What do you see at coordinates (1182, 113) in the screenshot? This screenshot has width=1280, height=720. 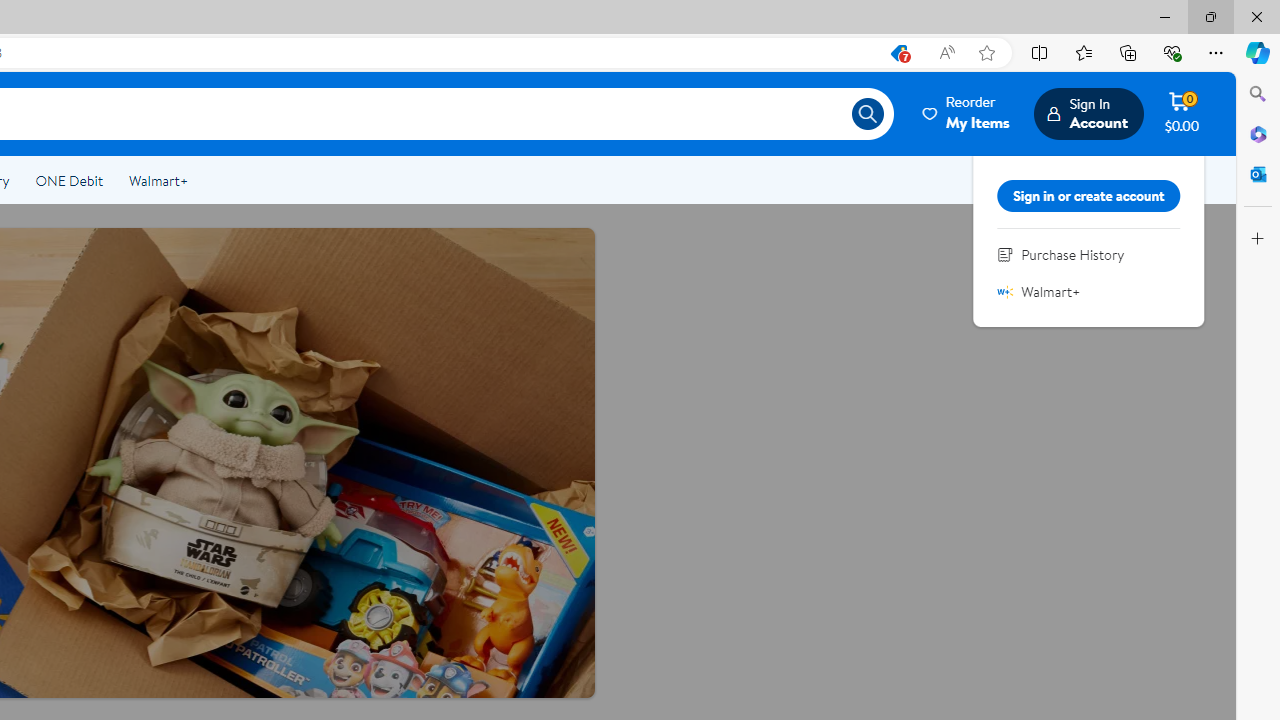 I see `Cart contains 0 items Total Amount $0.00` at bounding box center [1182, 113].